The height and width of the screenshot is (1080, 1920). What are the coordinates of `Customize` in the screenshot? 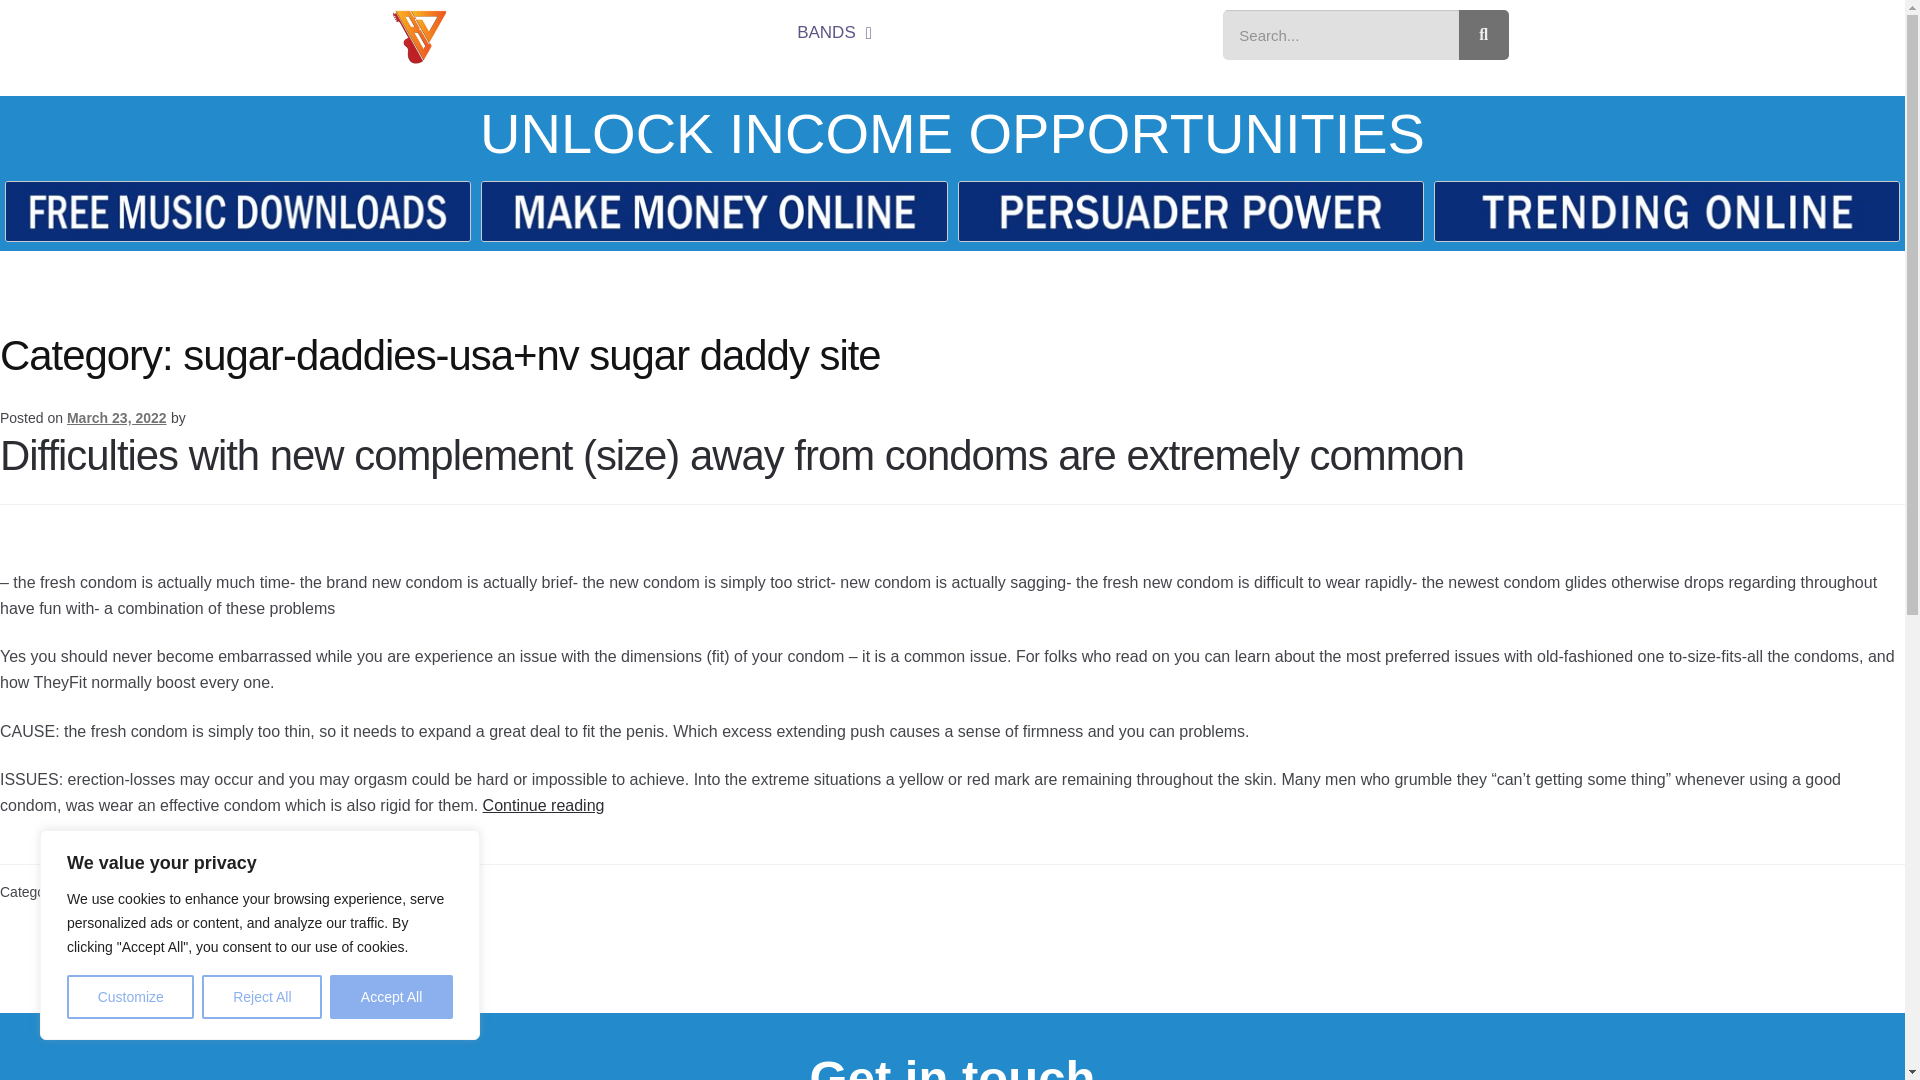 It's located at (130, 997).